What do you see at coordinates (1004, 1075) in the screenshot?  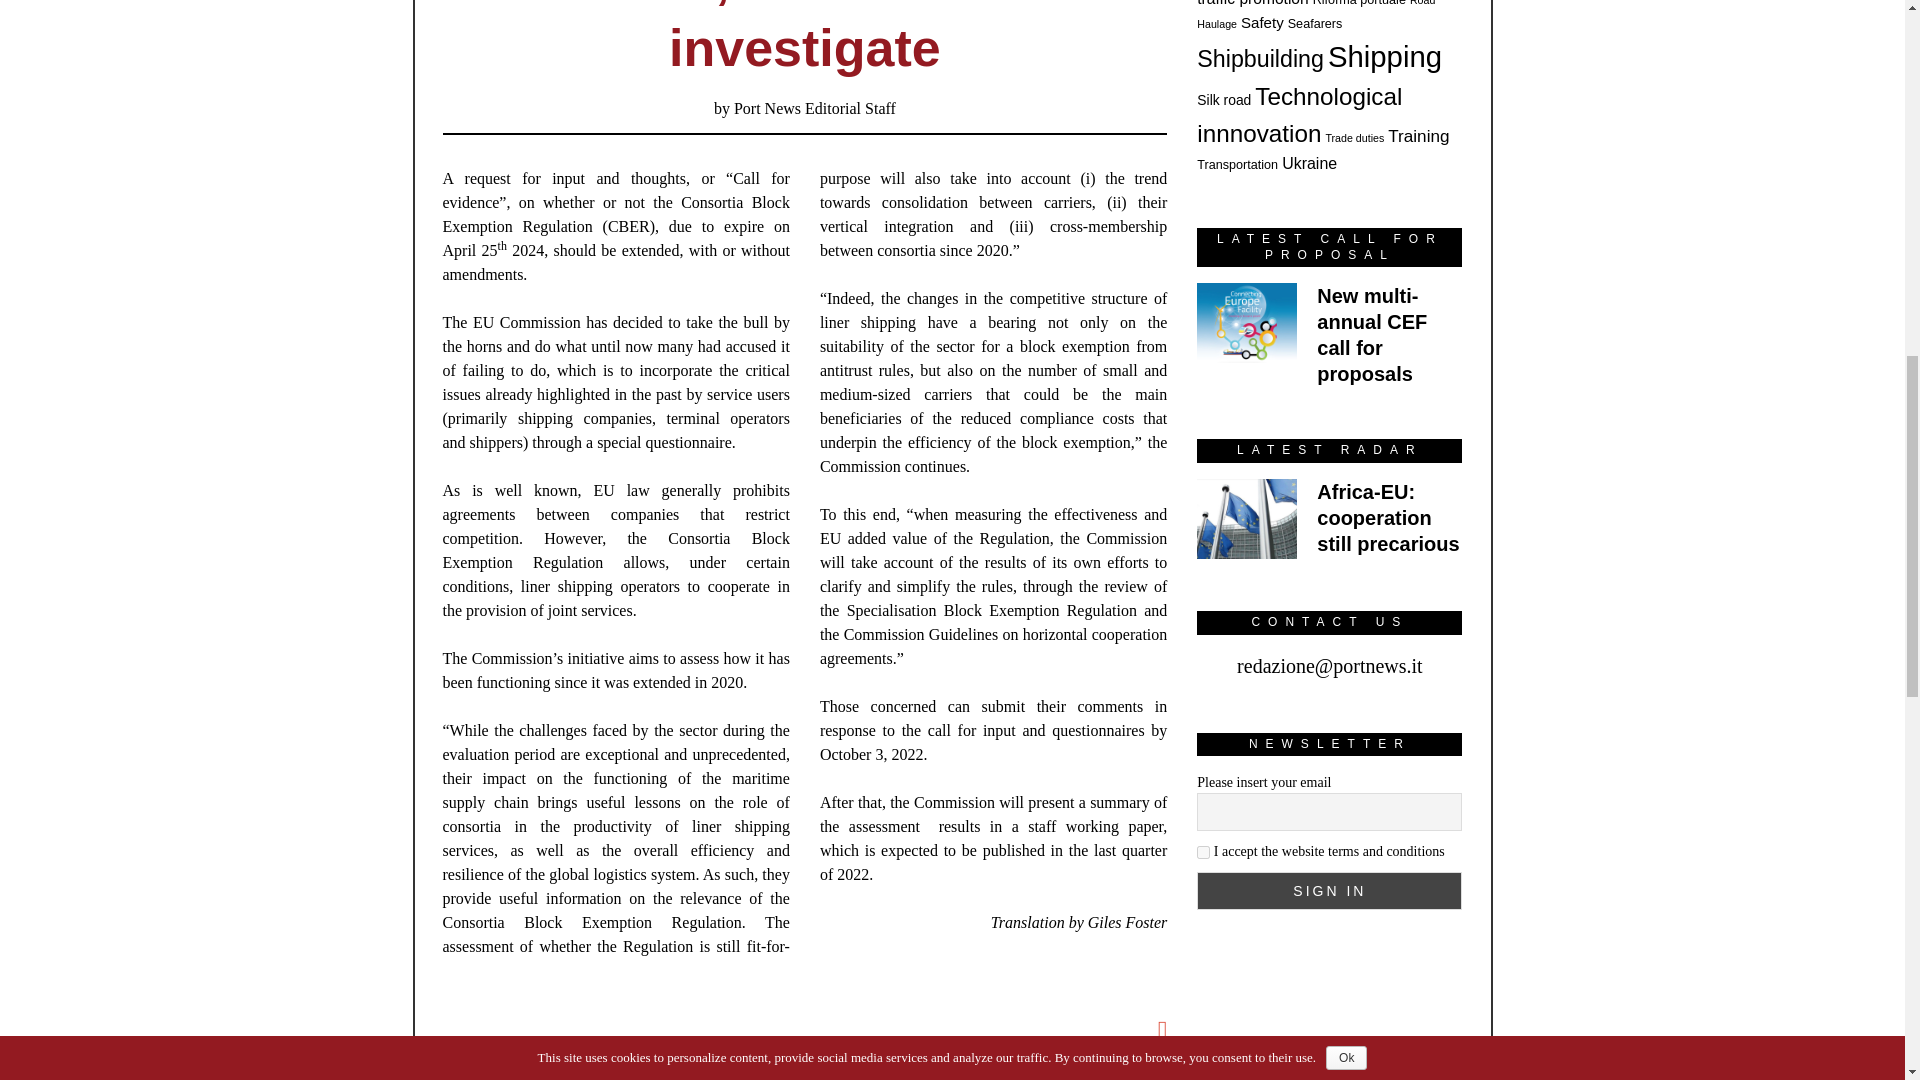 I see `LINKEDIN` at bounding box center [1004, 1075].